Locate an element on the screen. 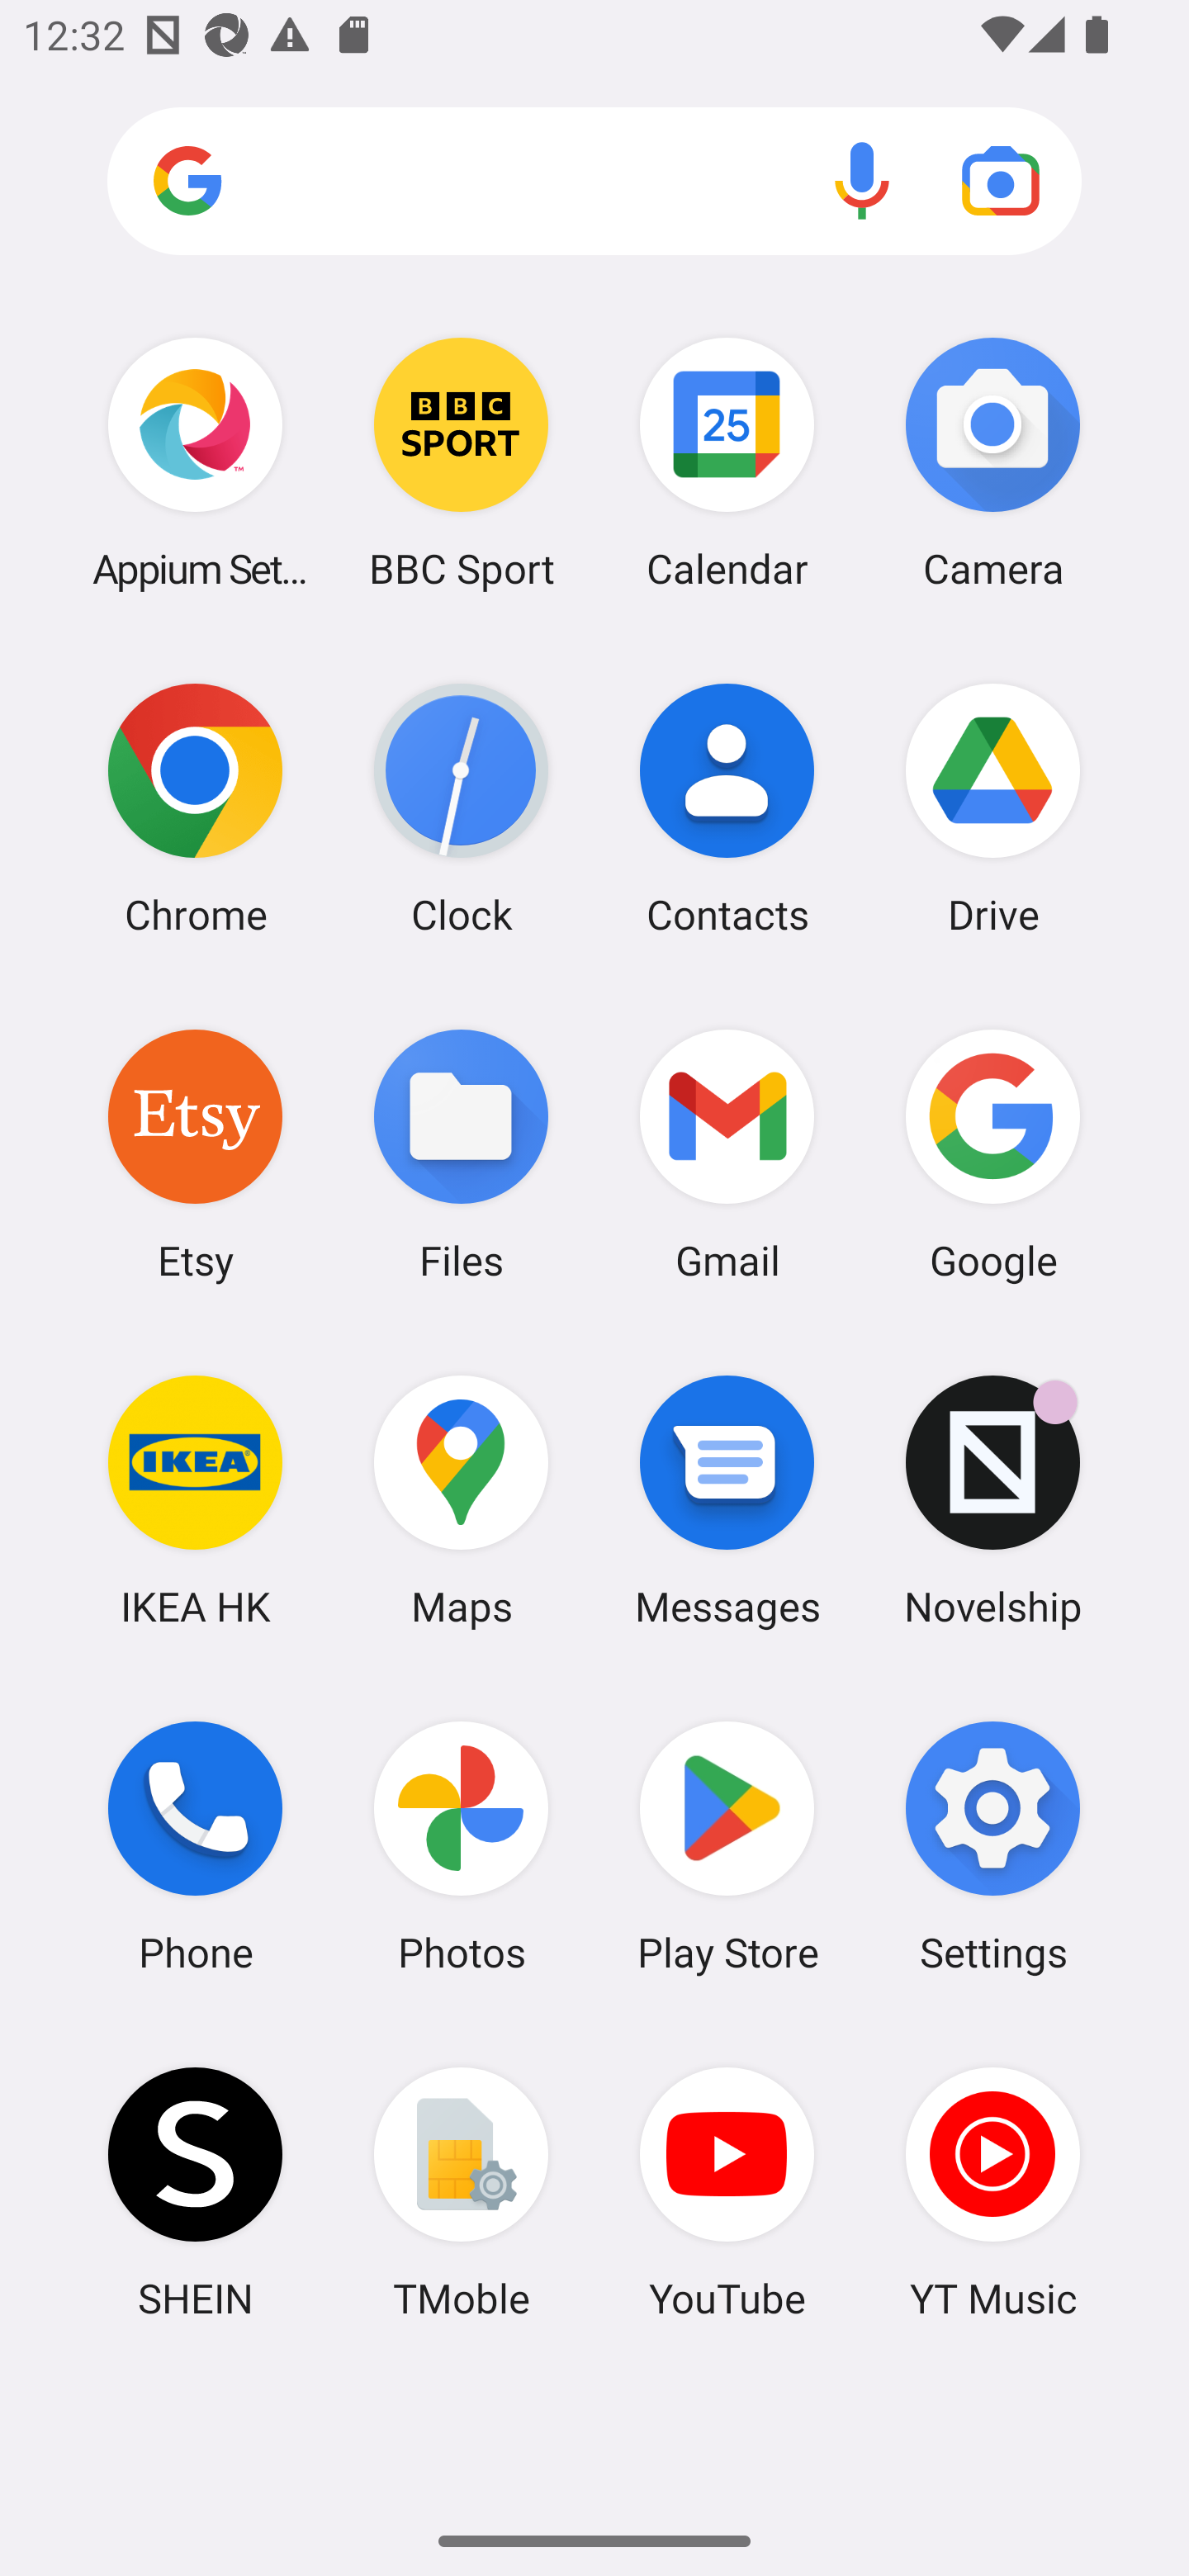 This screenshot has height=2576, width=1189. Maps is located at coordinates (461, 1500).